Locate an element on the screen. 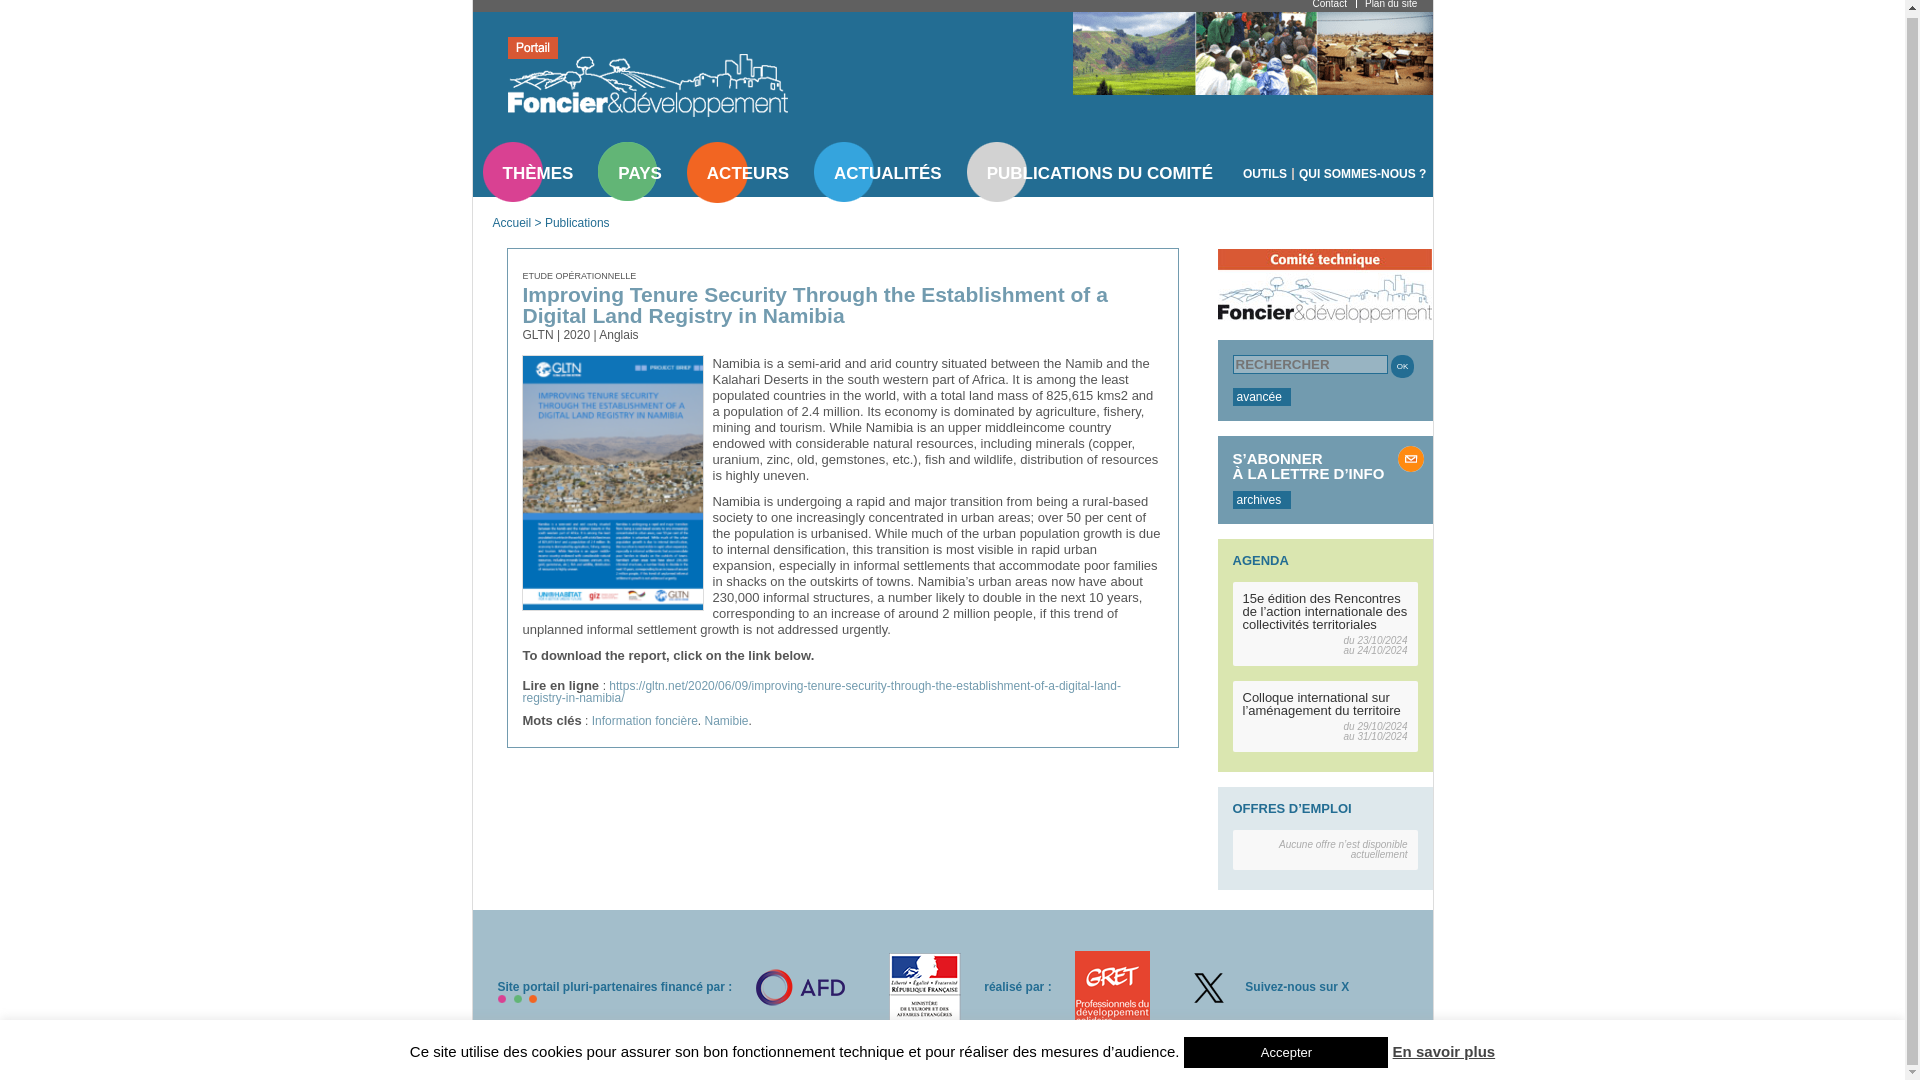 Image resolution: width=1920 pixels, height=1080 pixels. Namibie is located at coordinates (726, 720).